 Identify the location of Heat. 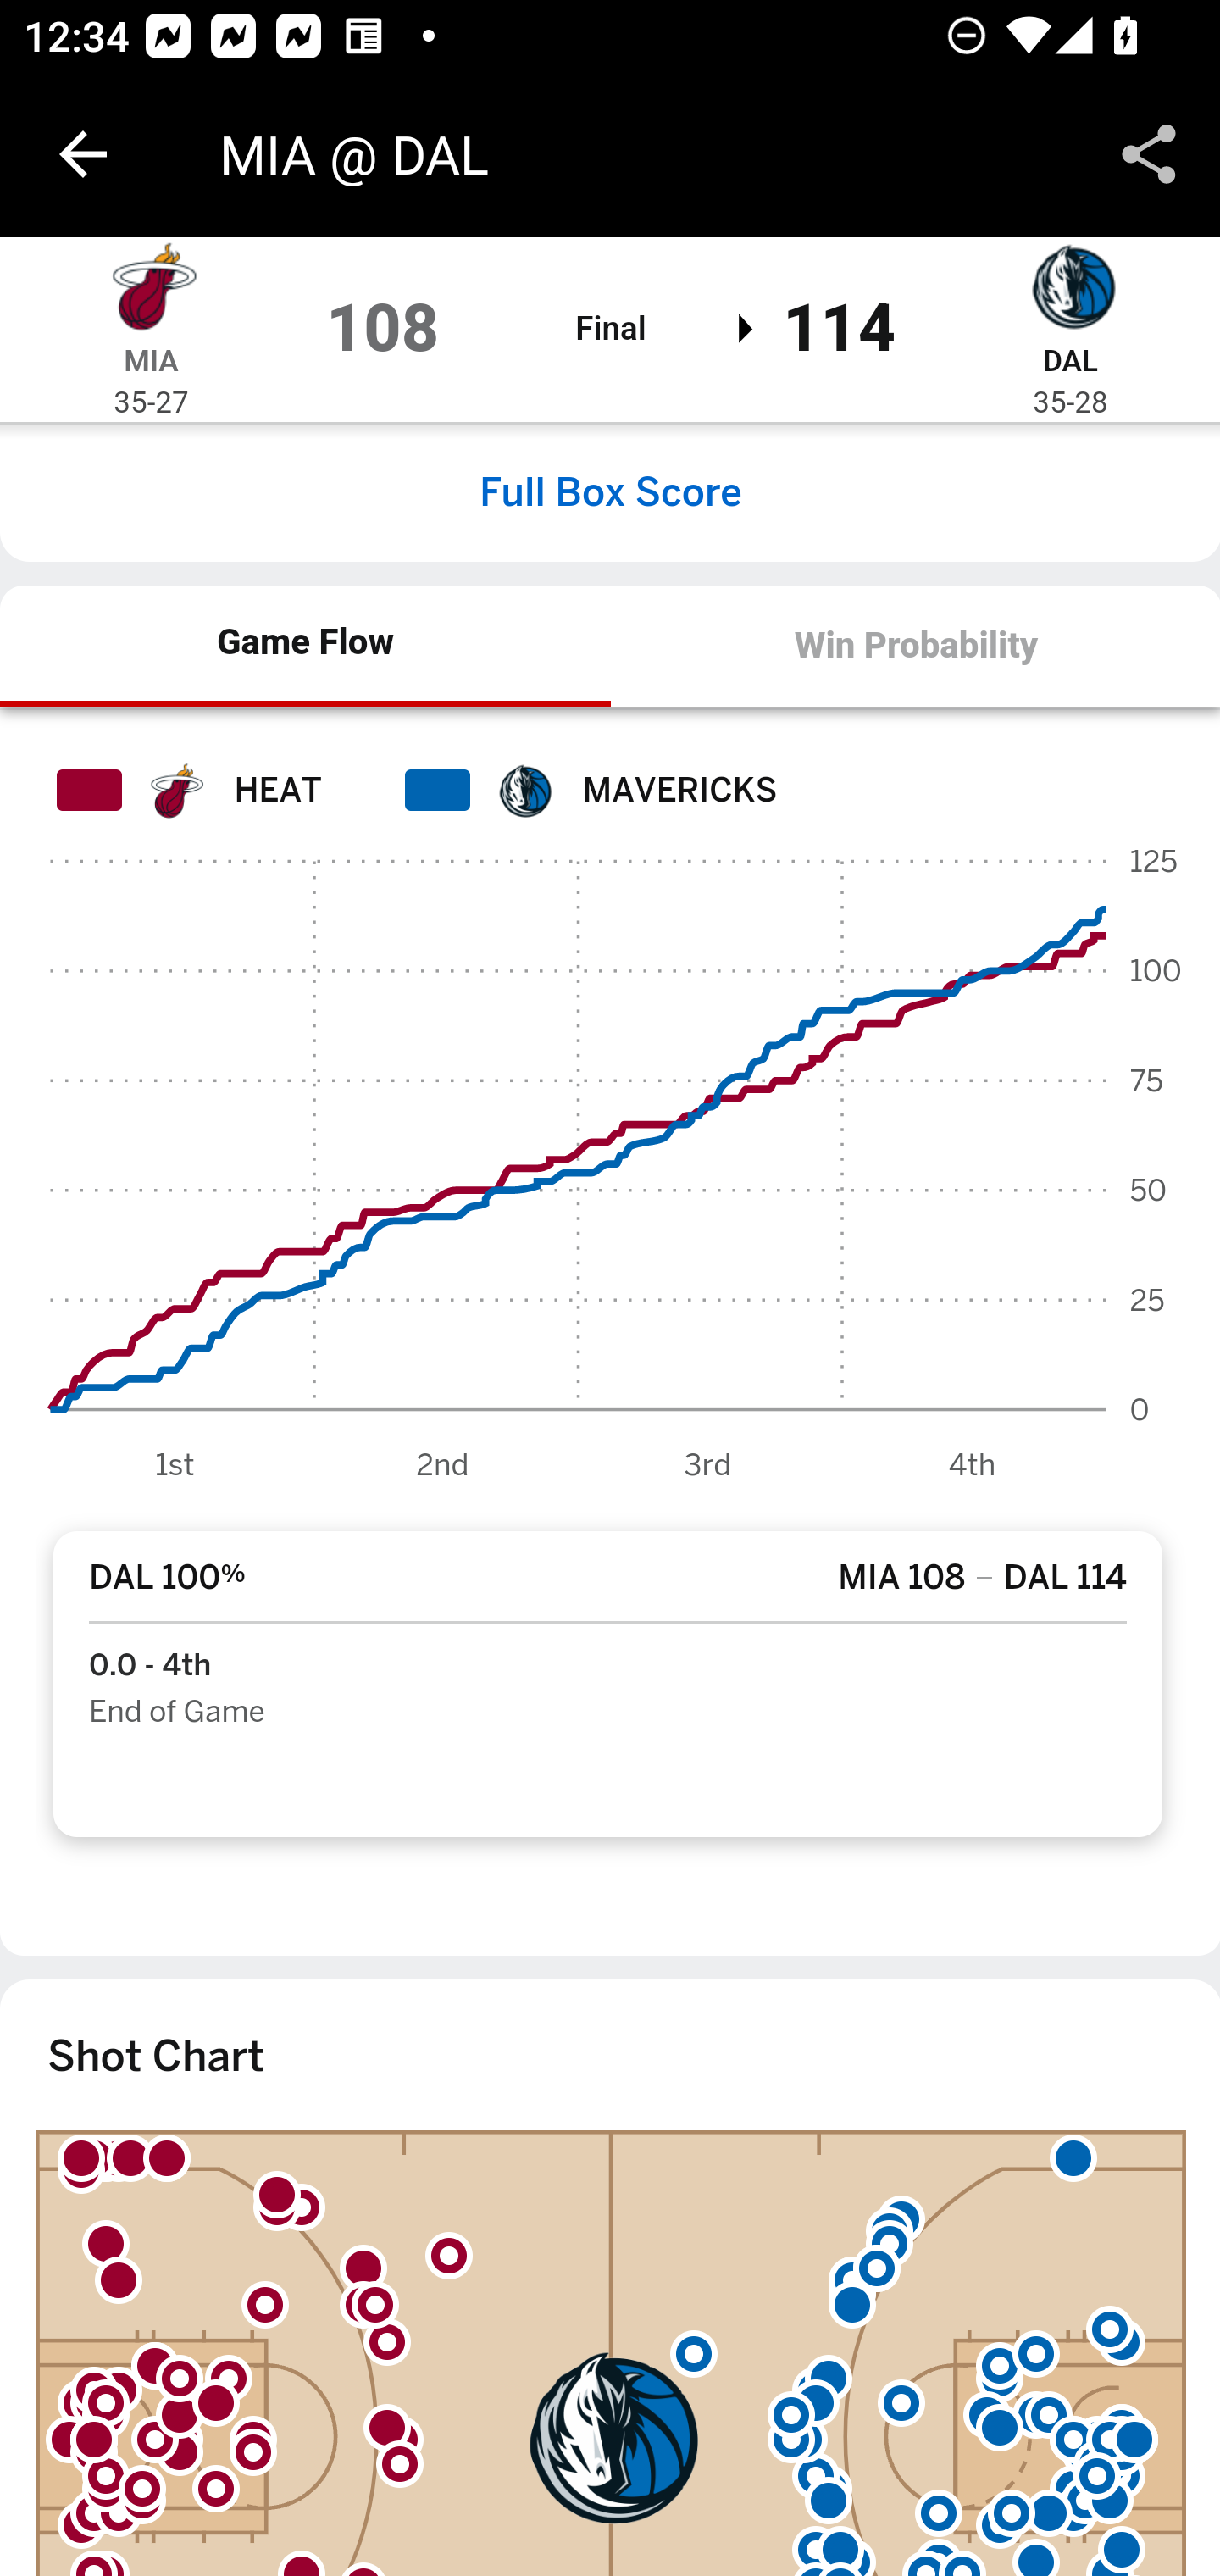
(175, 790).